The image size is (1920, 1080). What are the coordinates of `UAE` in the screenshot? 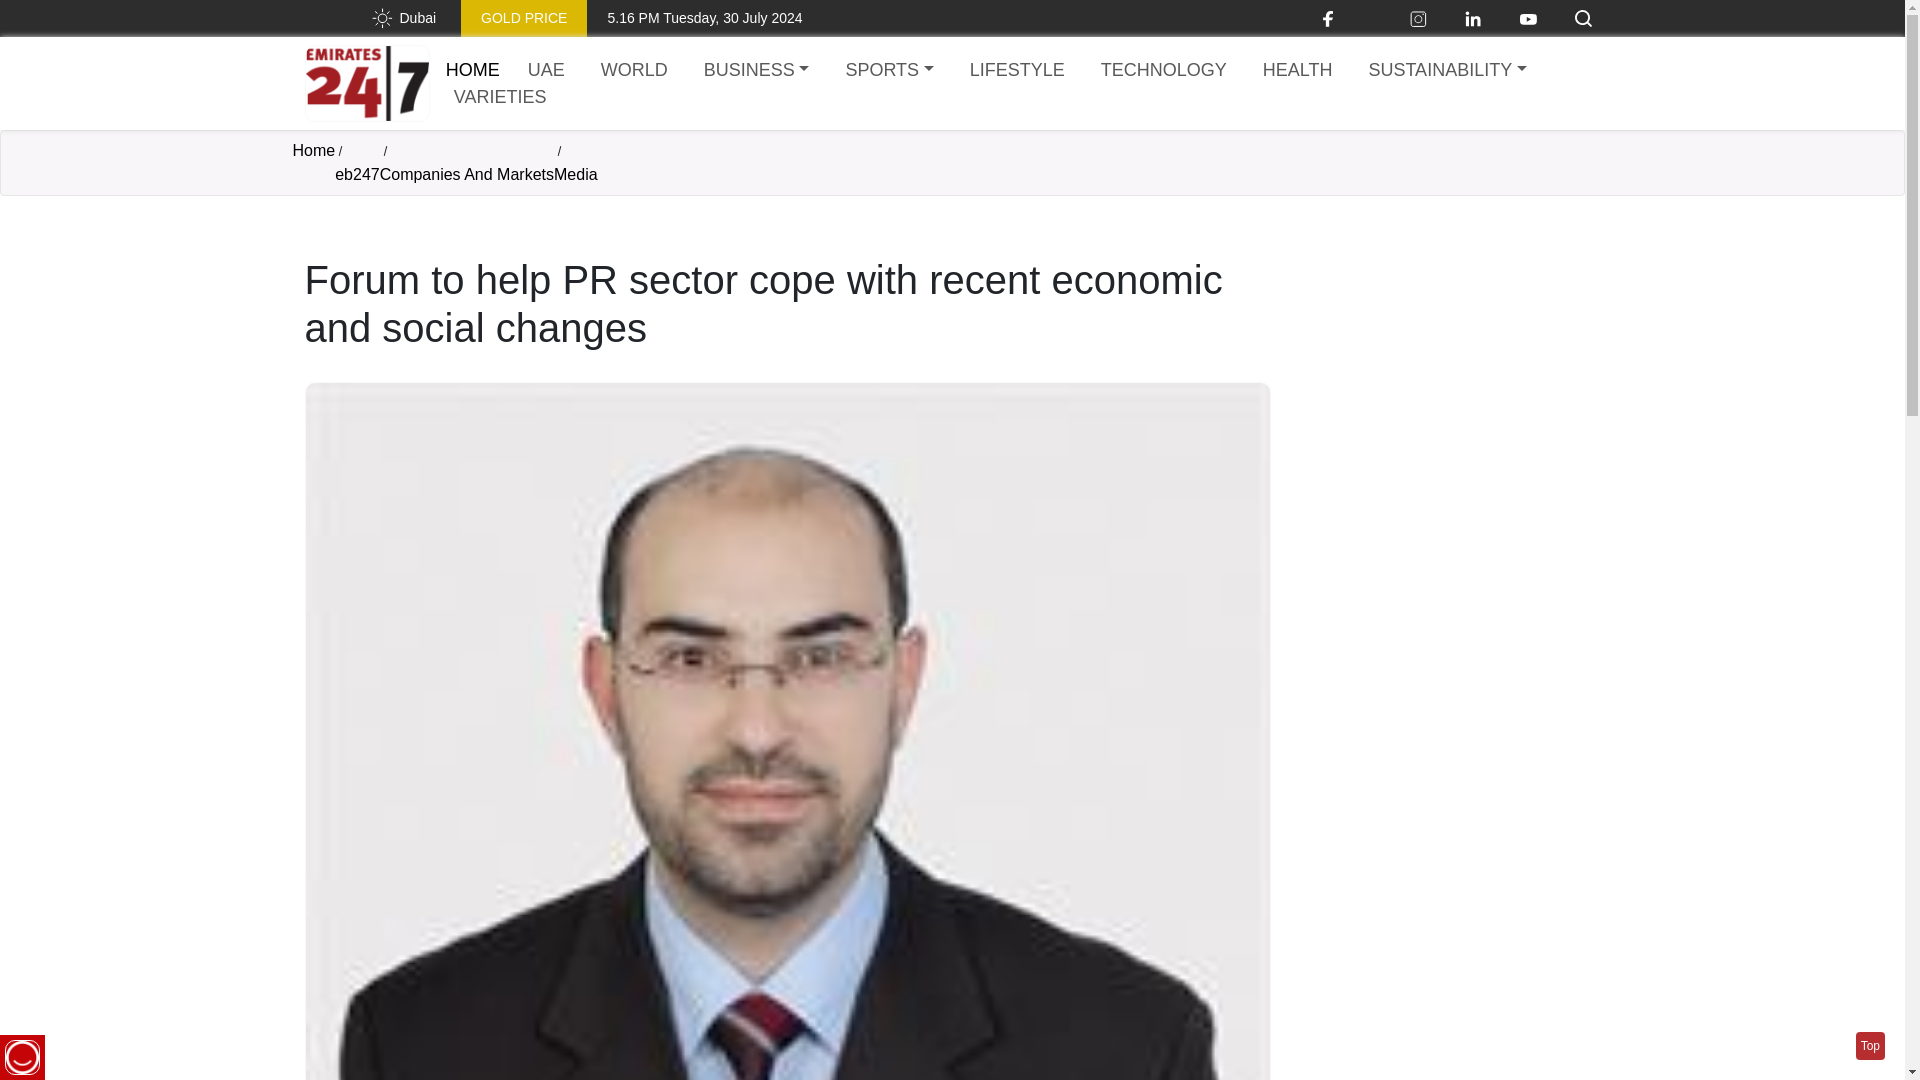 It's located at (546, 70).